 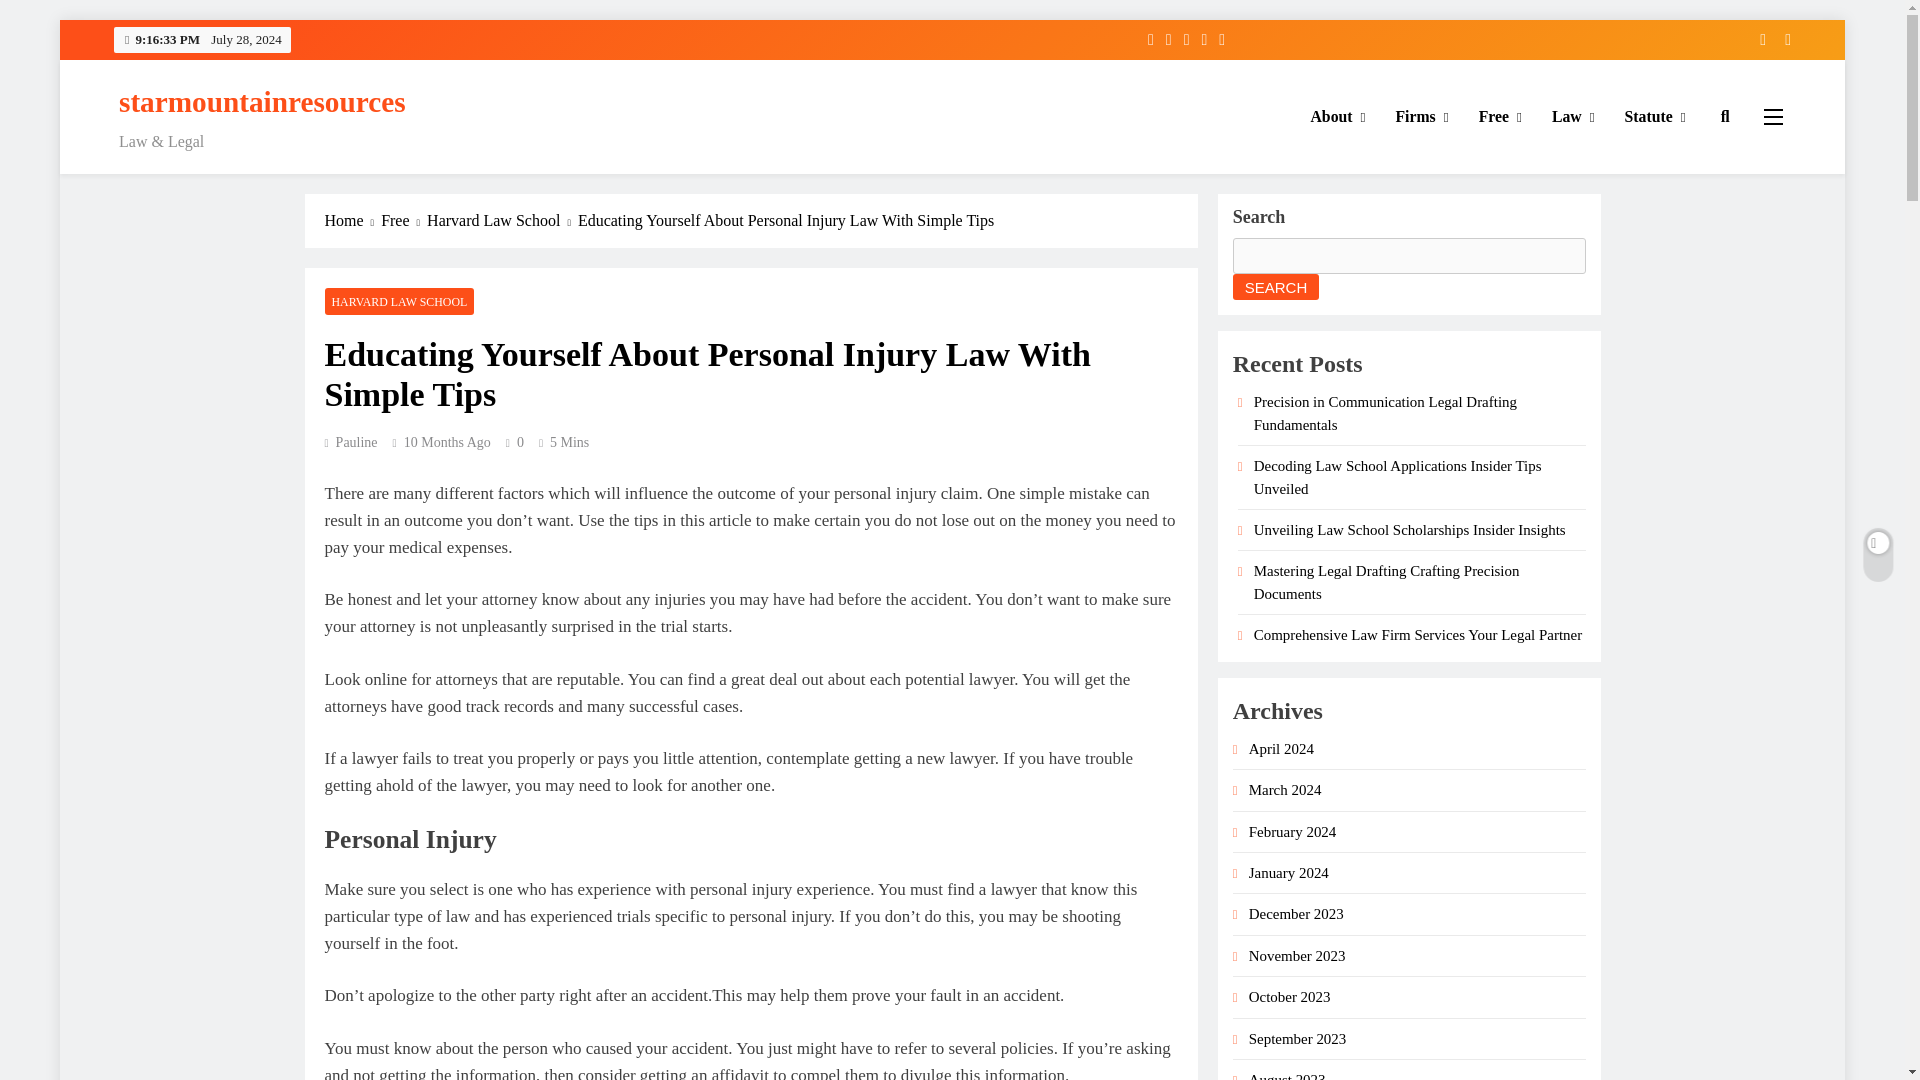 I want to click on Statute, so click(x=1656, y=116).